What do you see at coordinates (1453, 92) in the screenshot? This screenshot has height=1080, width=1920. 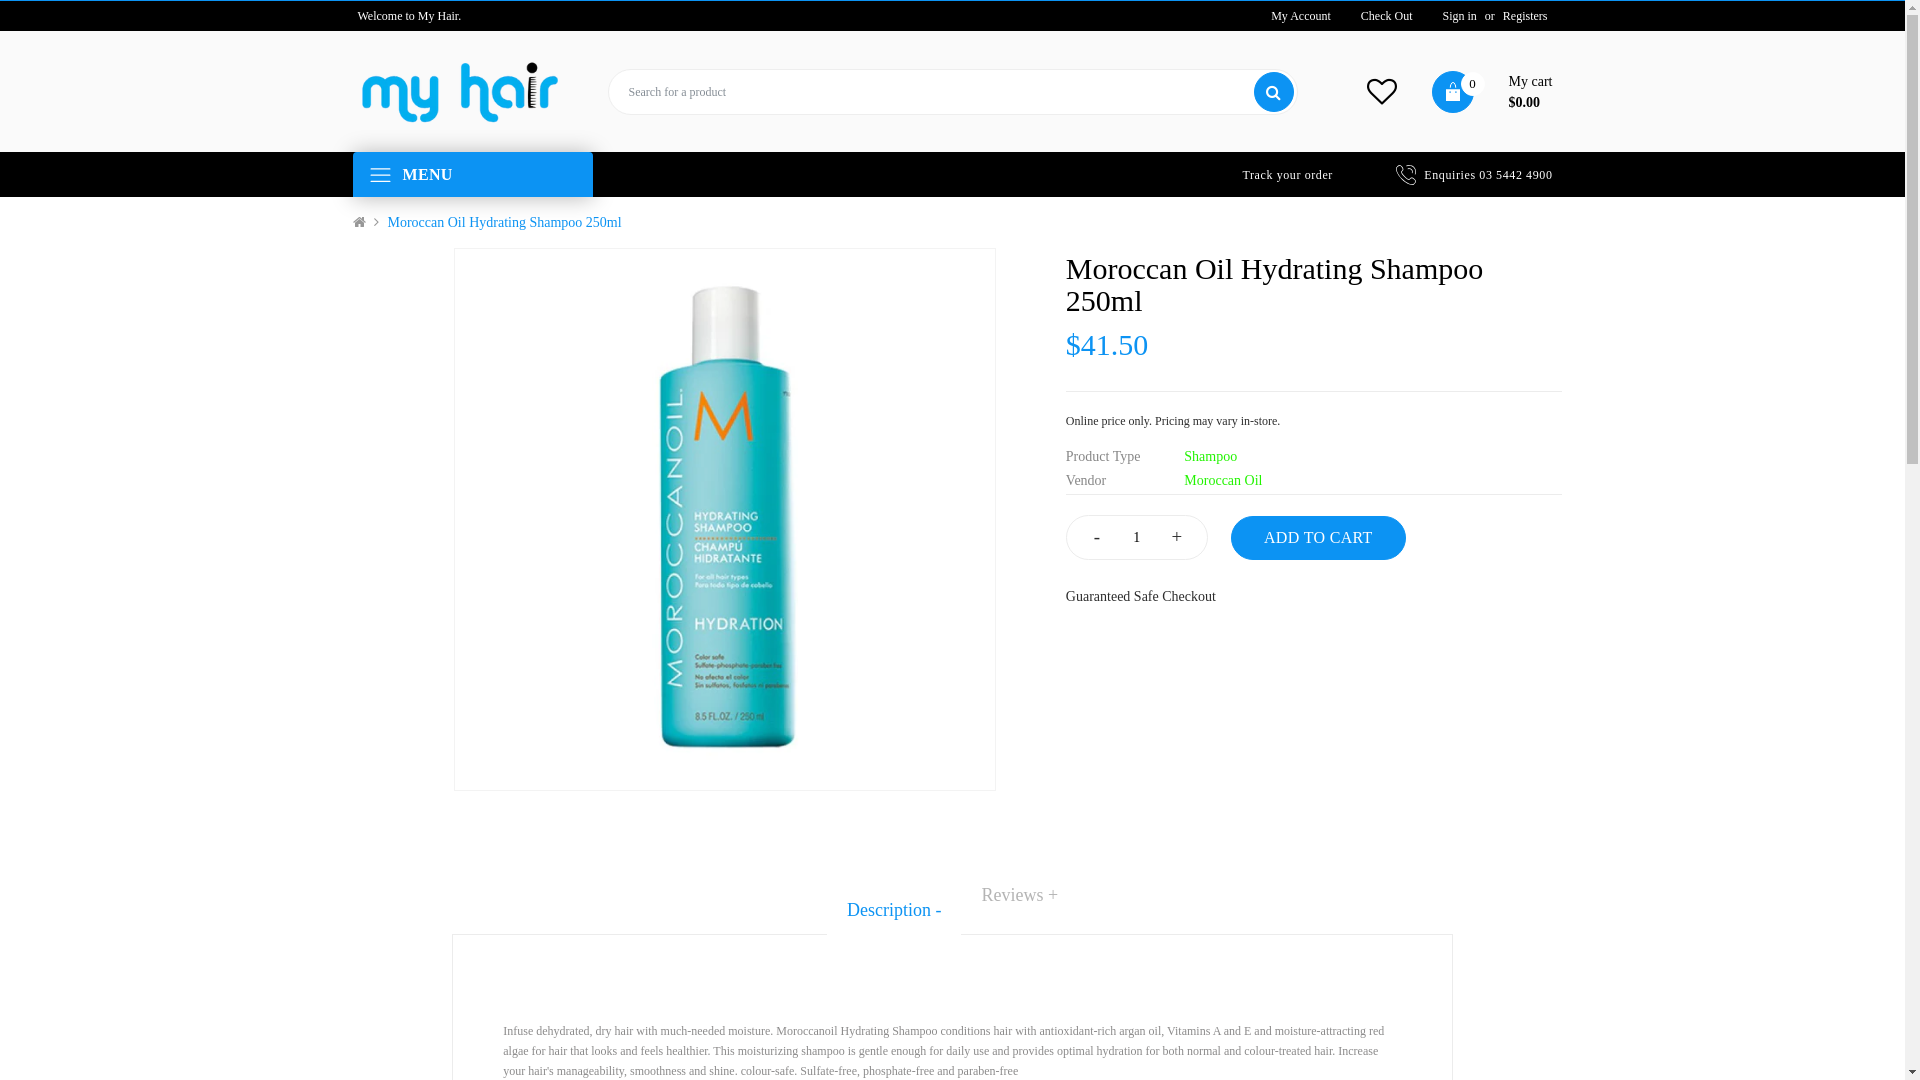 I see `0` at bounding box center [1453, 92].